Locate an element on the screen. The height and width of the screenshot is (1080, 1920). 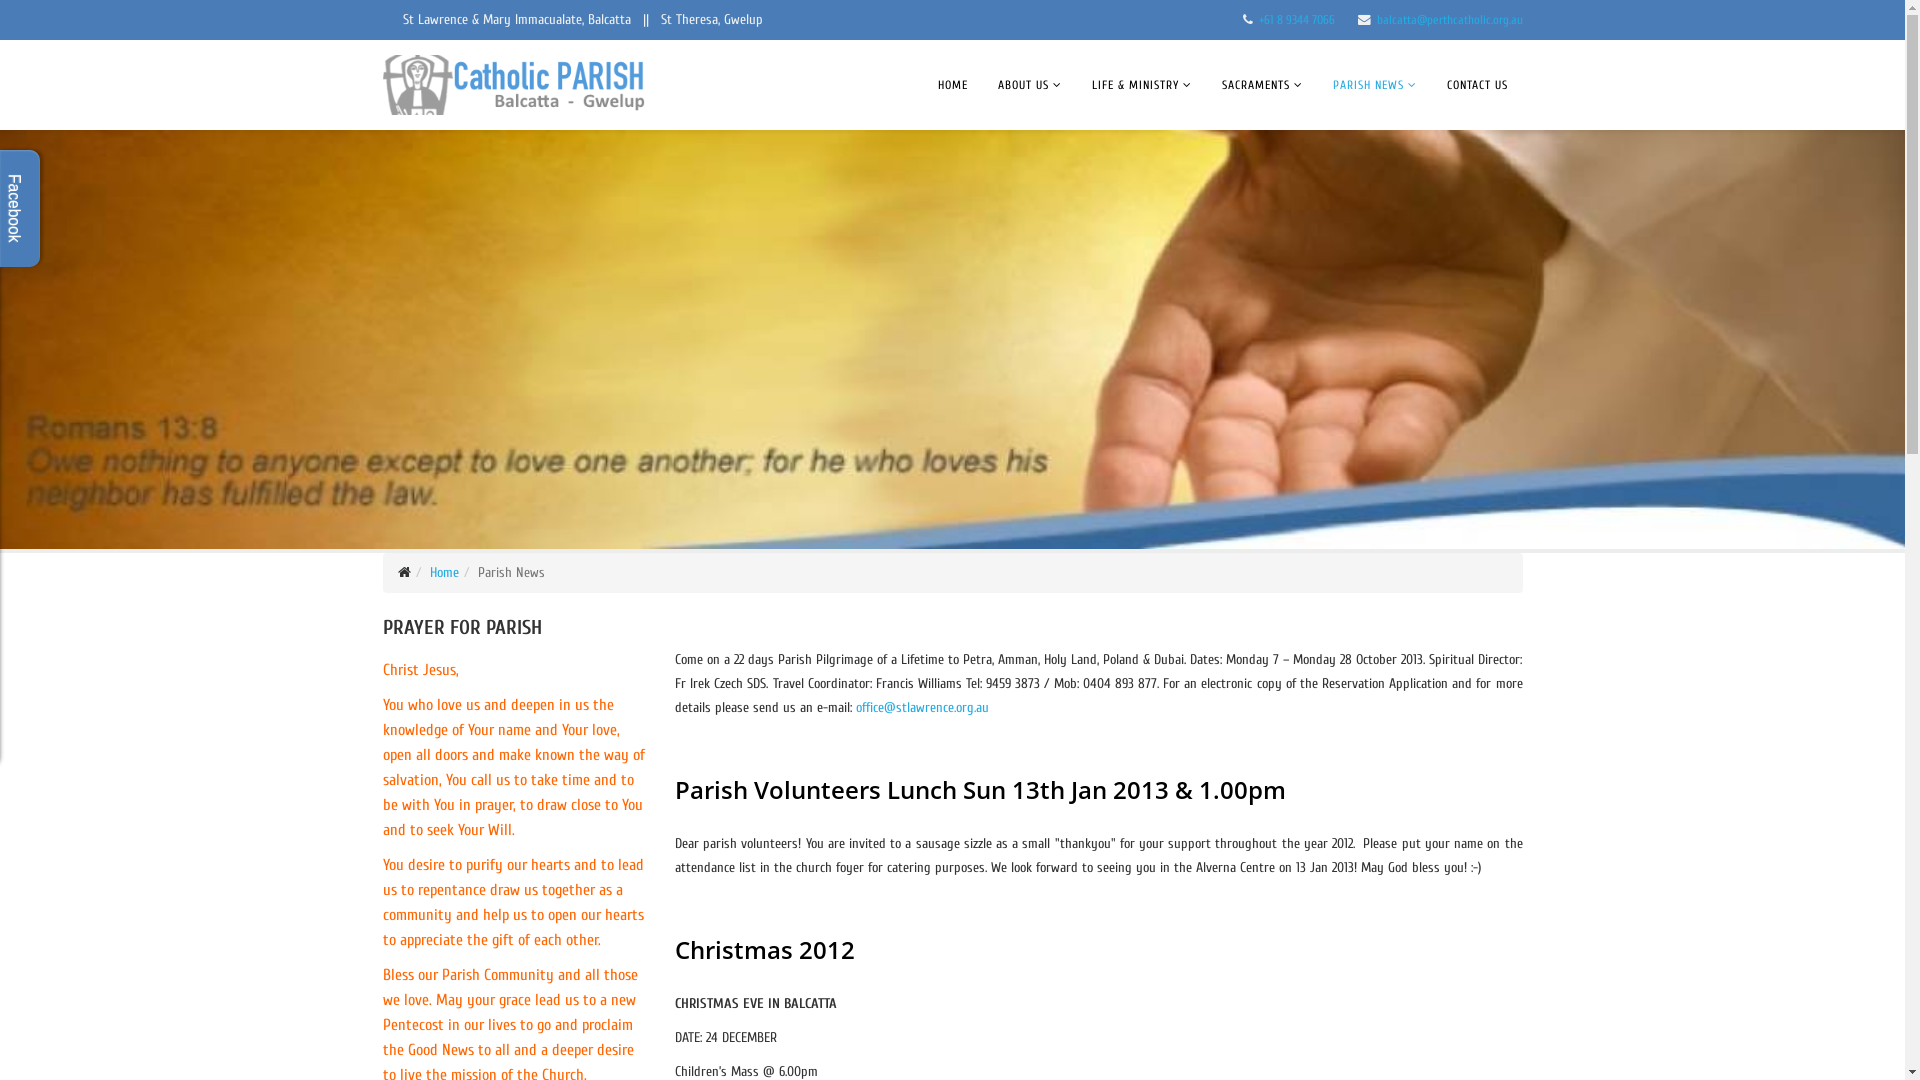
balcatta@perthcatholic.org.au is located at coordinates (1449, 20).